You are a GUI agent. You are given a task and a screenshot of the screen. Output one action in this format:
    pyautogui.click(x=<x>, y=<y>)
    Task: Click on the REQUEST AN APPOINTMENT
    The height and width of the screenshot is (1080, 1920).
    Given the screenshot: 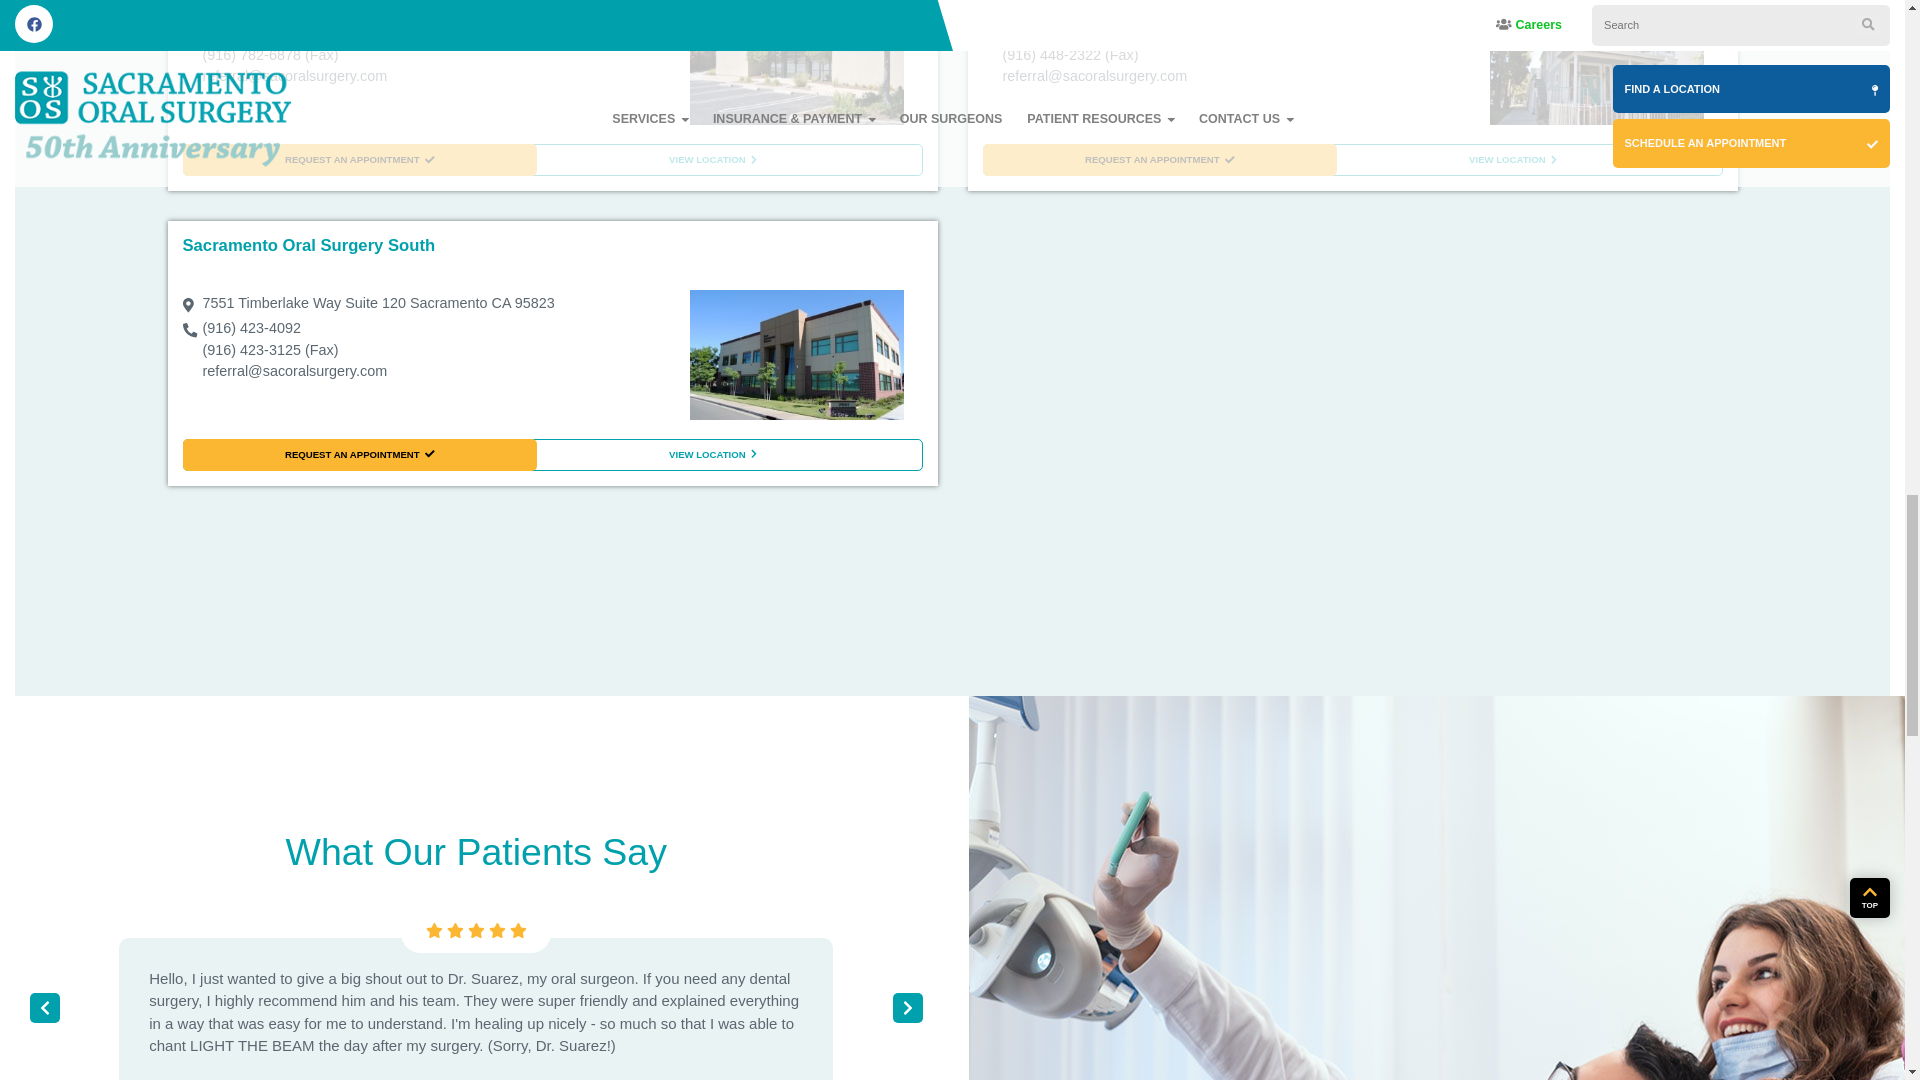 What is the action you would take?
    pyautogui.click(x=358, y=454)
    